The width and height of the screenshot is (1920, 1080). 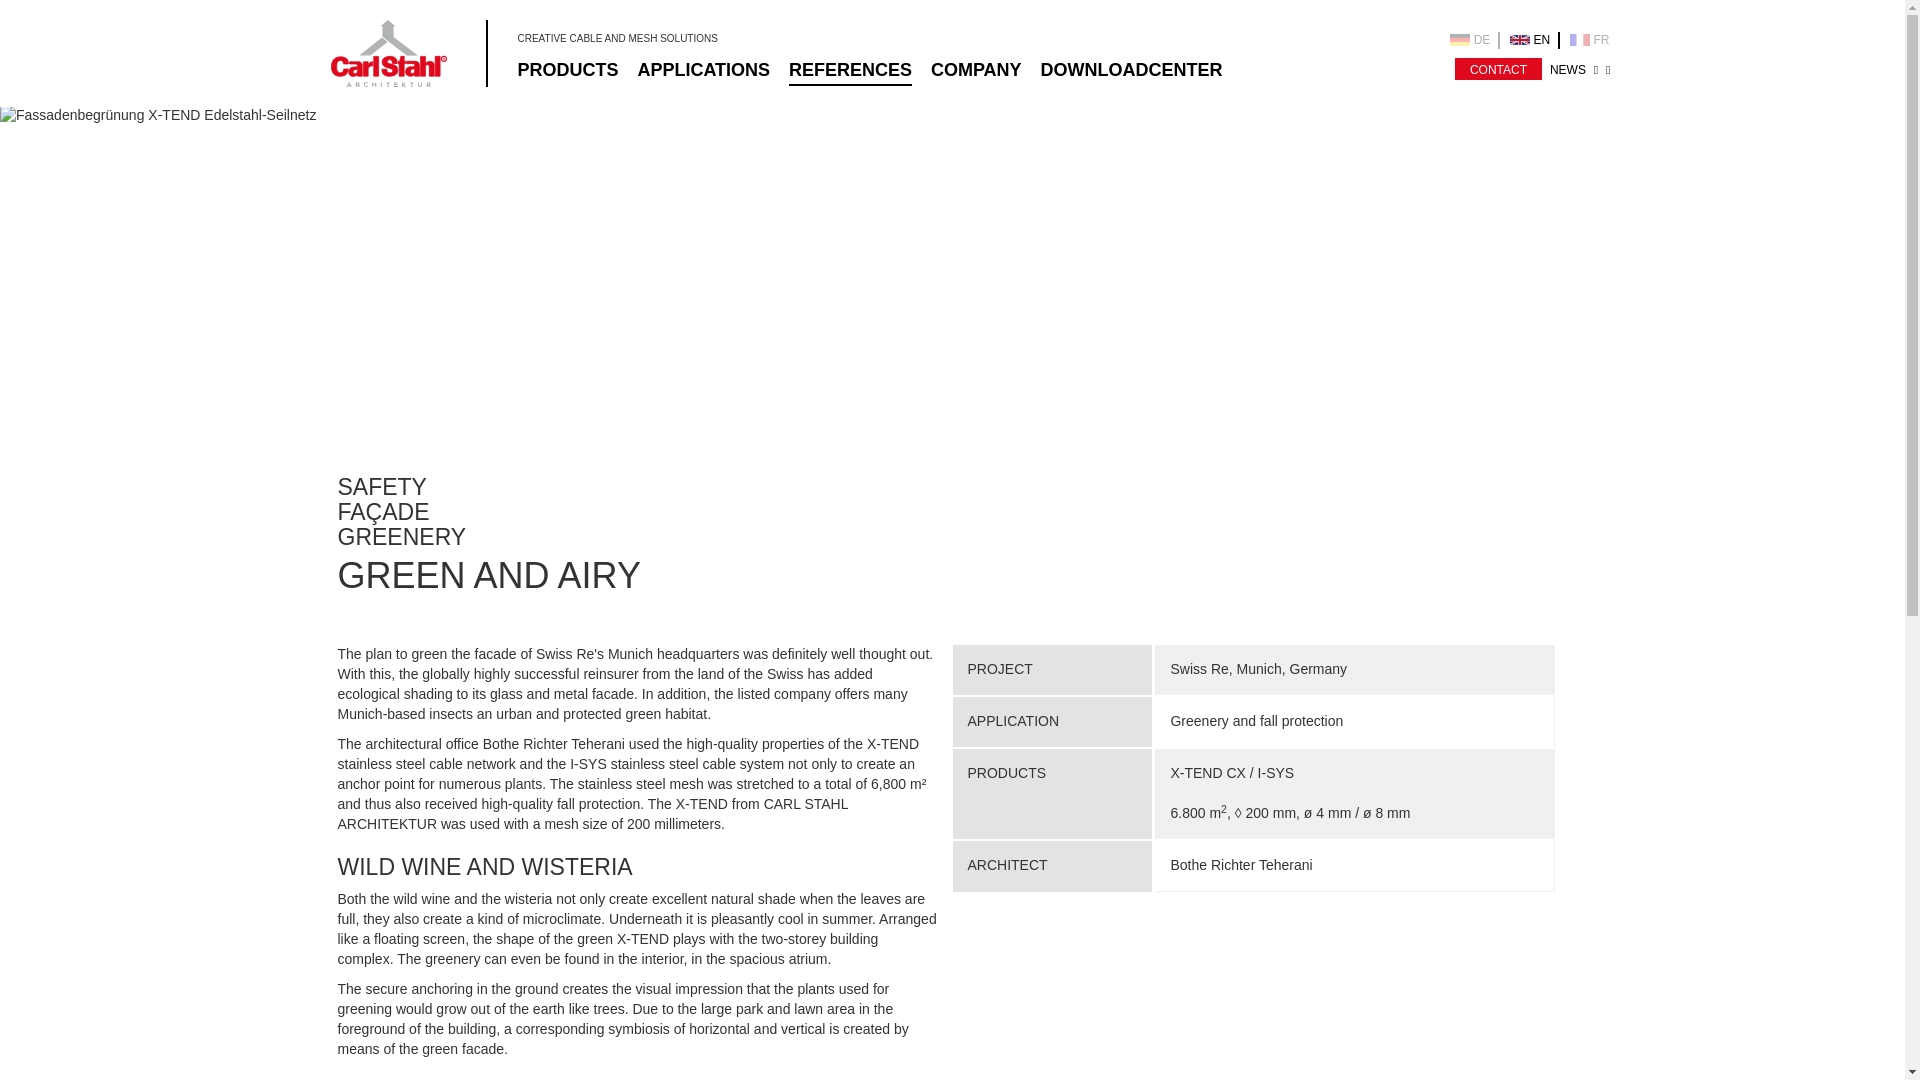 I want to click on References, so click(x=850, y=70).